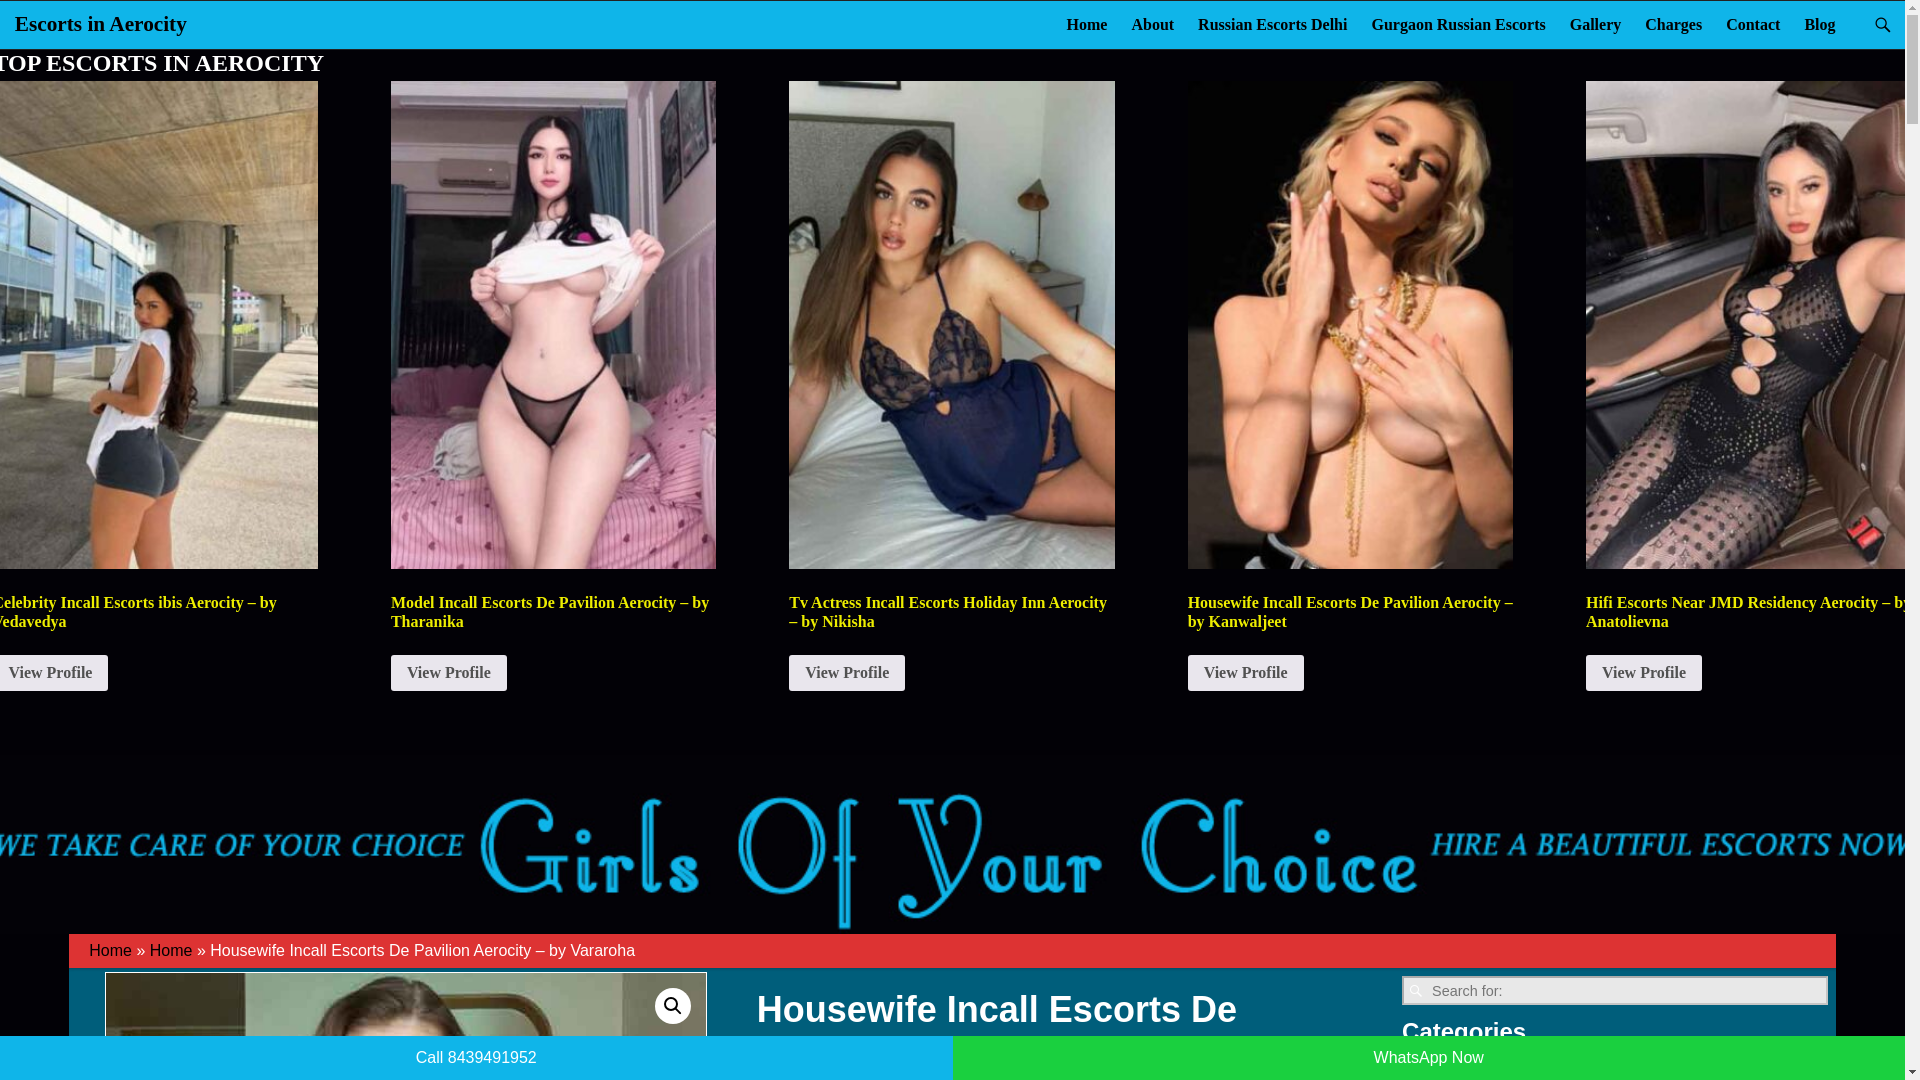  What do you see at coordinates (1752, 24) in the screenshot?
I see `Contact` at bounding box center [1752, 24].